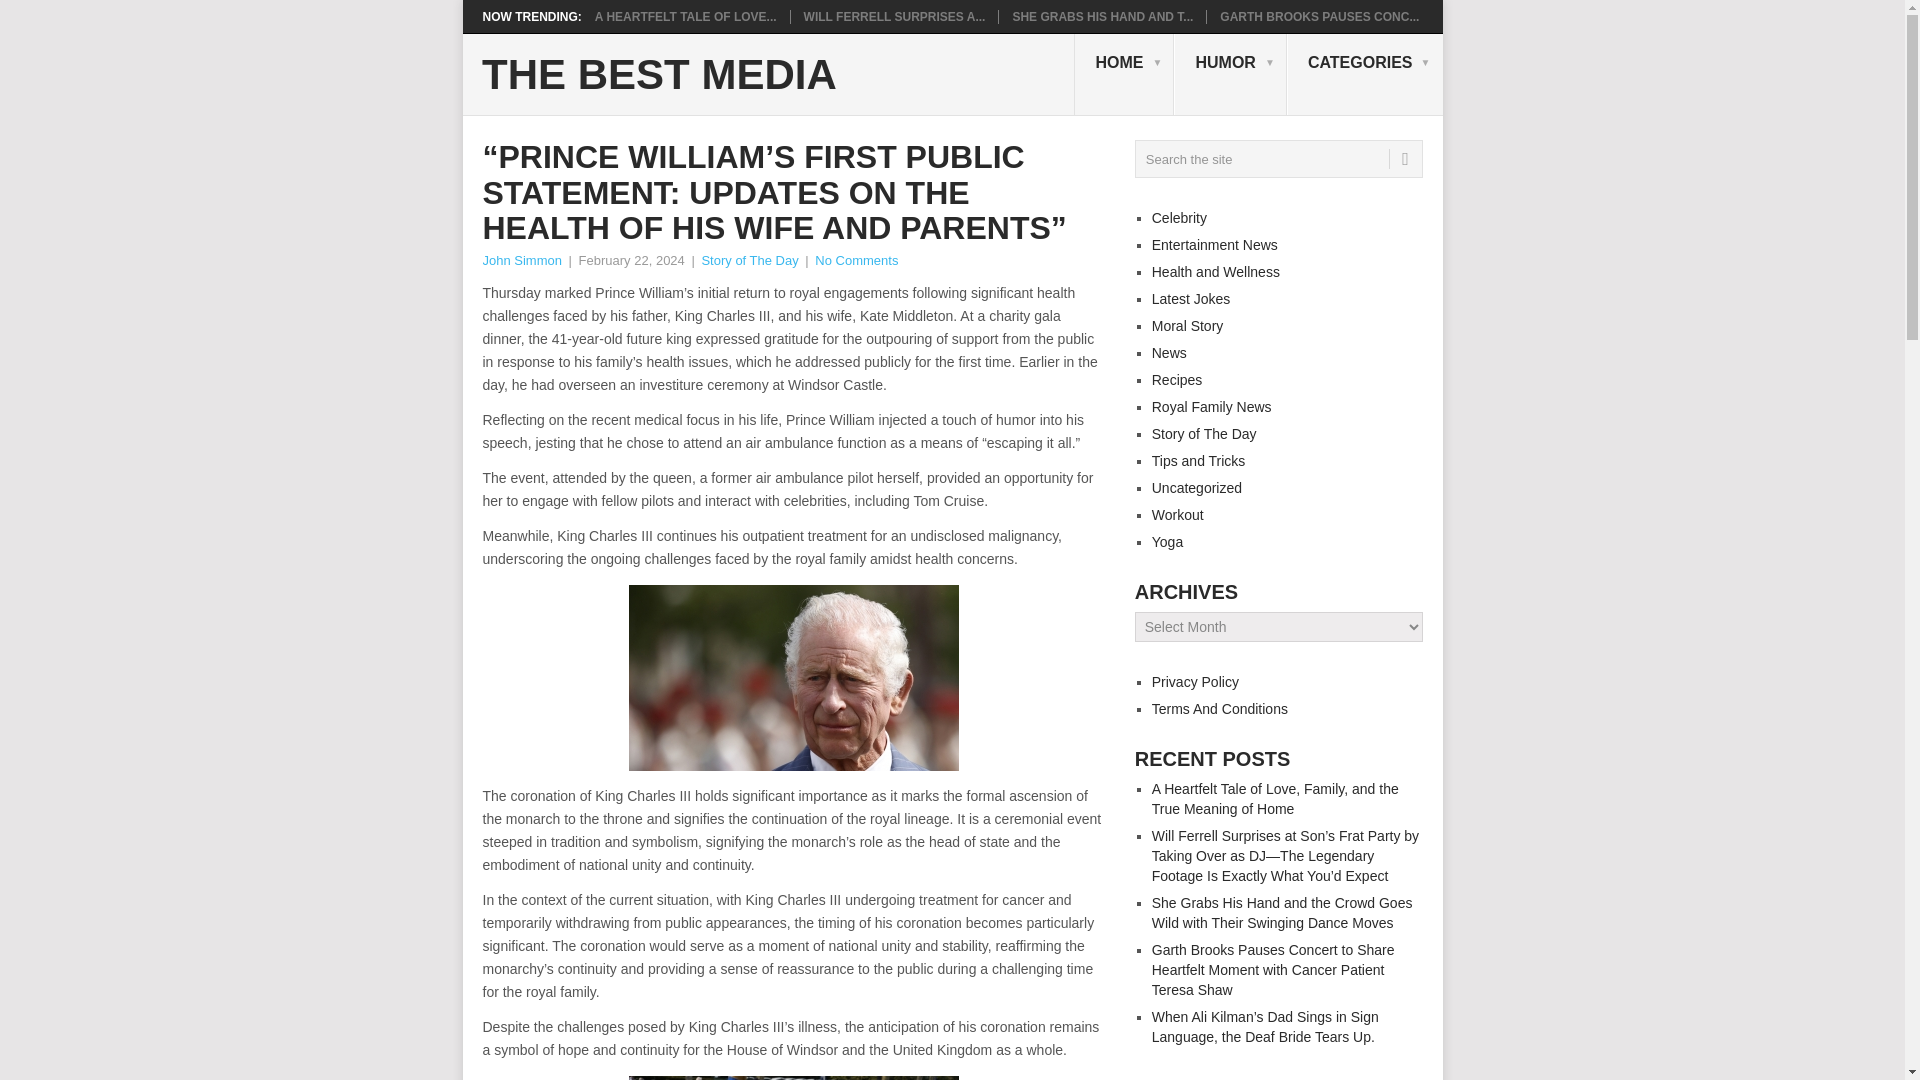 This screenshot has width=1920, height=1080. Describe the element at coordinates (1230, 74) in the screenshot. I see `HUMOR` at that location.